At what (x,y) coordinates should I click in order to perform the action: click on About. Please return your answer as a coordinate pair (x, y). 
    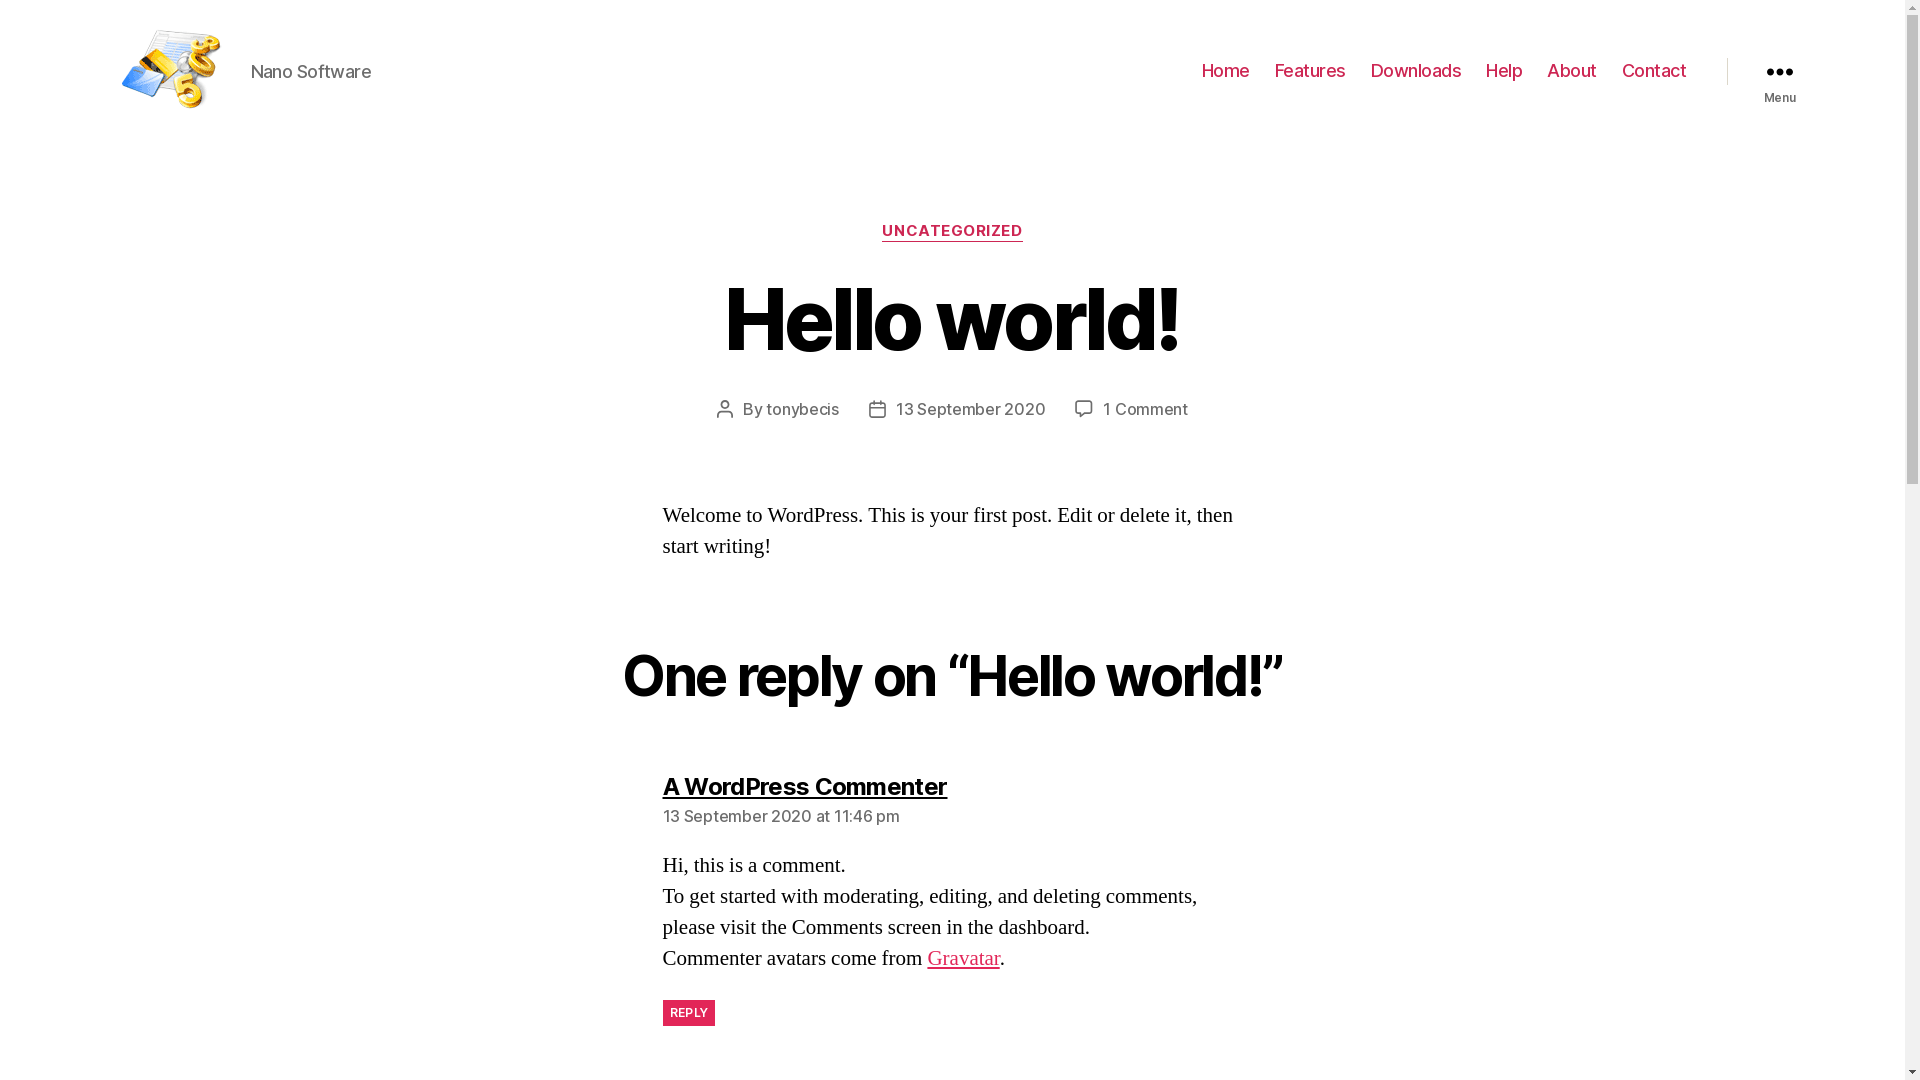
    Looking at the image, I should click on (1572, 71).